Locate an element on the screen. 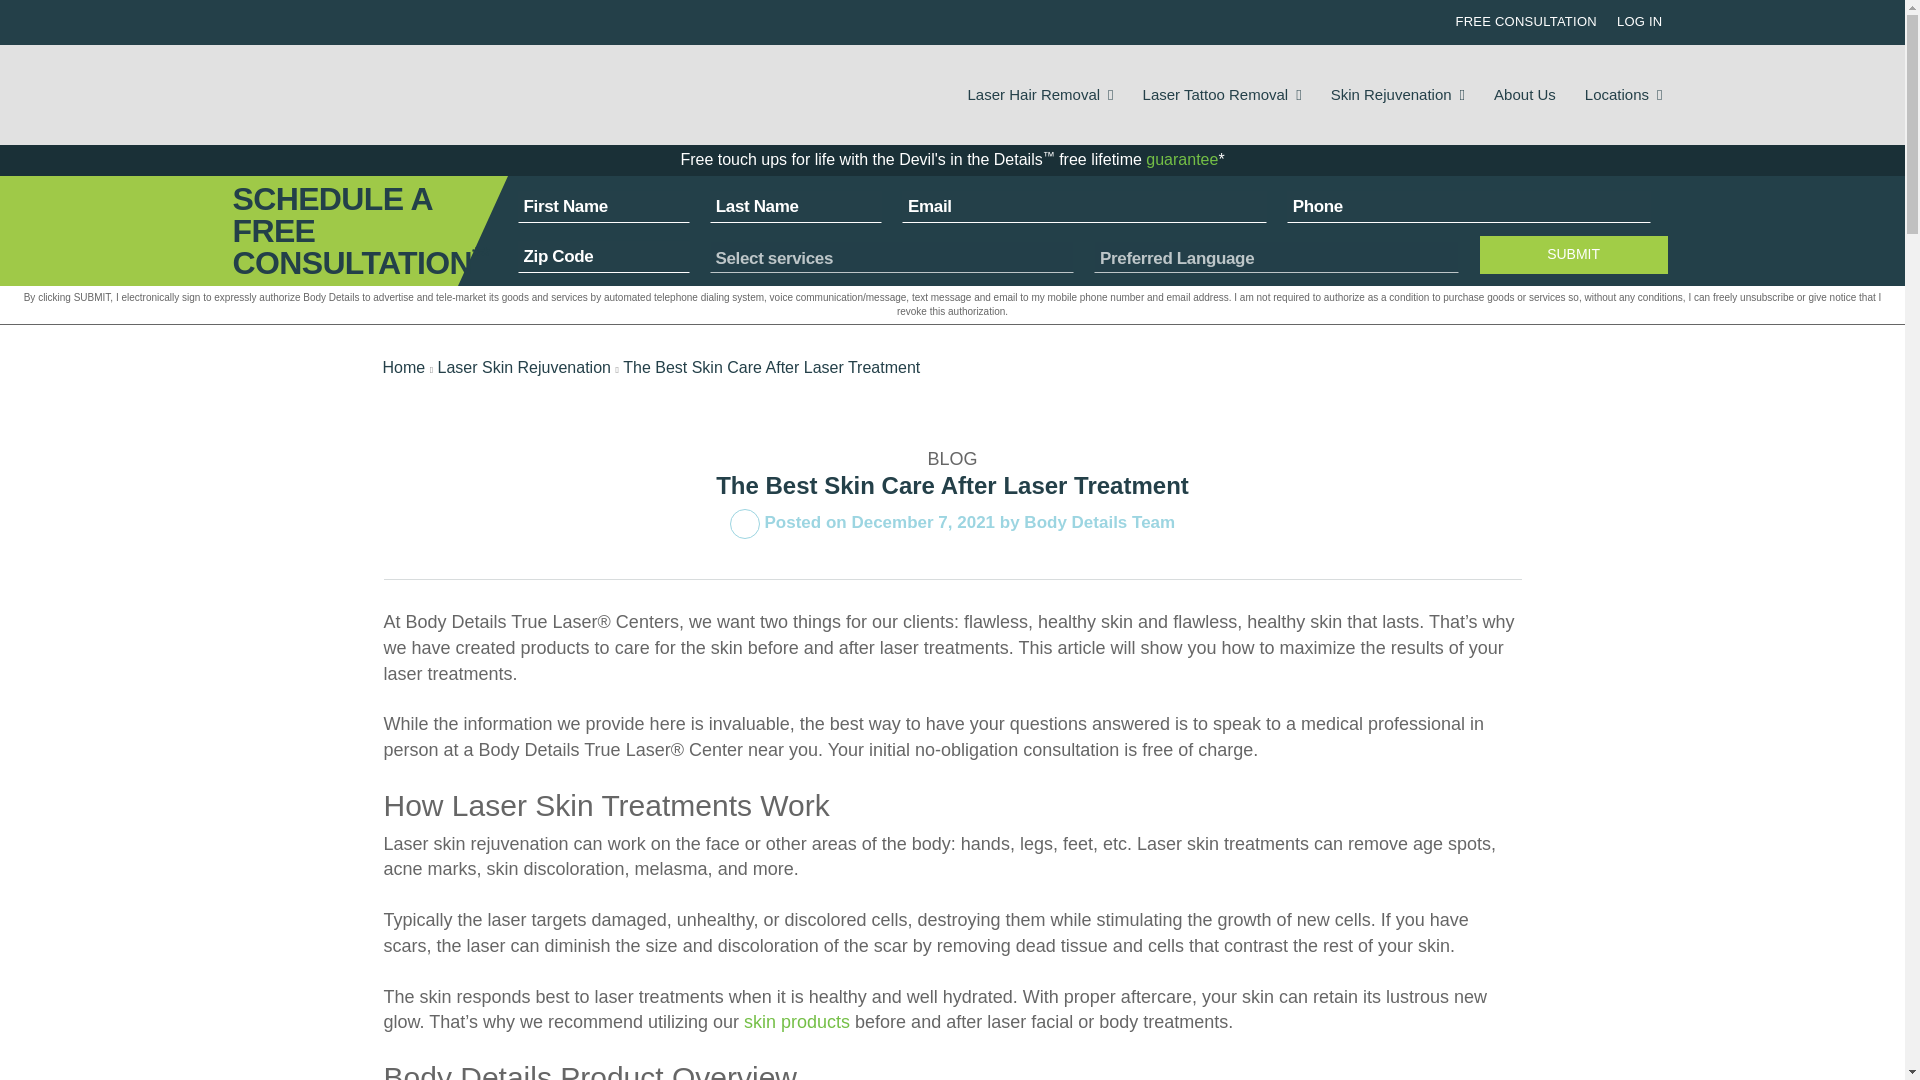 The image size is (1920, 1080). About Us is located at coordinates (1524, 94).